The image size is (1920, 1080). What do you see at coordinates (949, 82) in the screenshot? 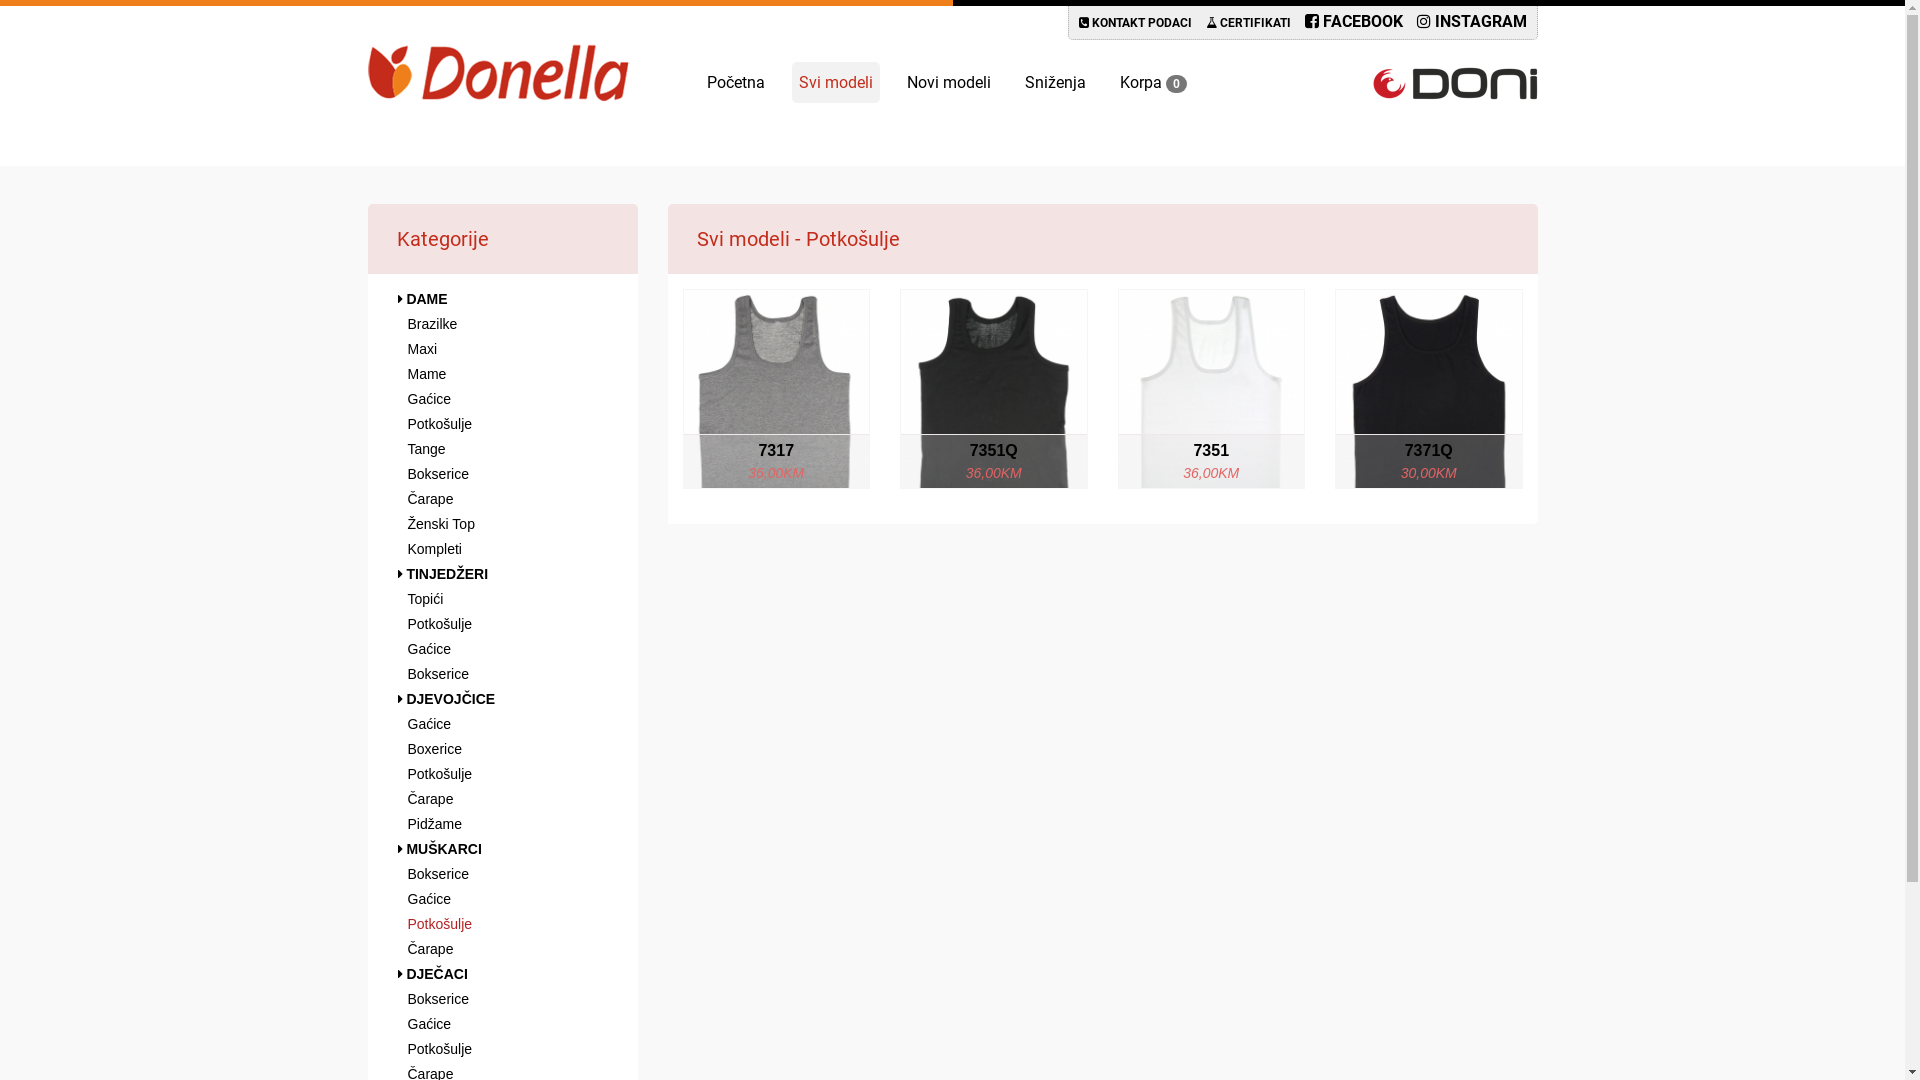
I see `Novi modeli` at bounding box center [949, 82].